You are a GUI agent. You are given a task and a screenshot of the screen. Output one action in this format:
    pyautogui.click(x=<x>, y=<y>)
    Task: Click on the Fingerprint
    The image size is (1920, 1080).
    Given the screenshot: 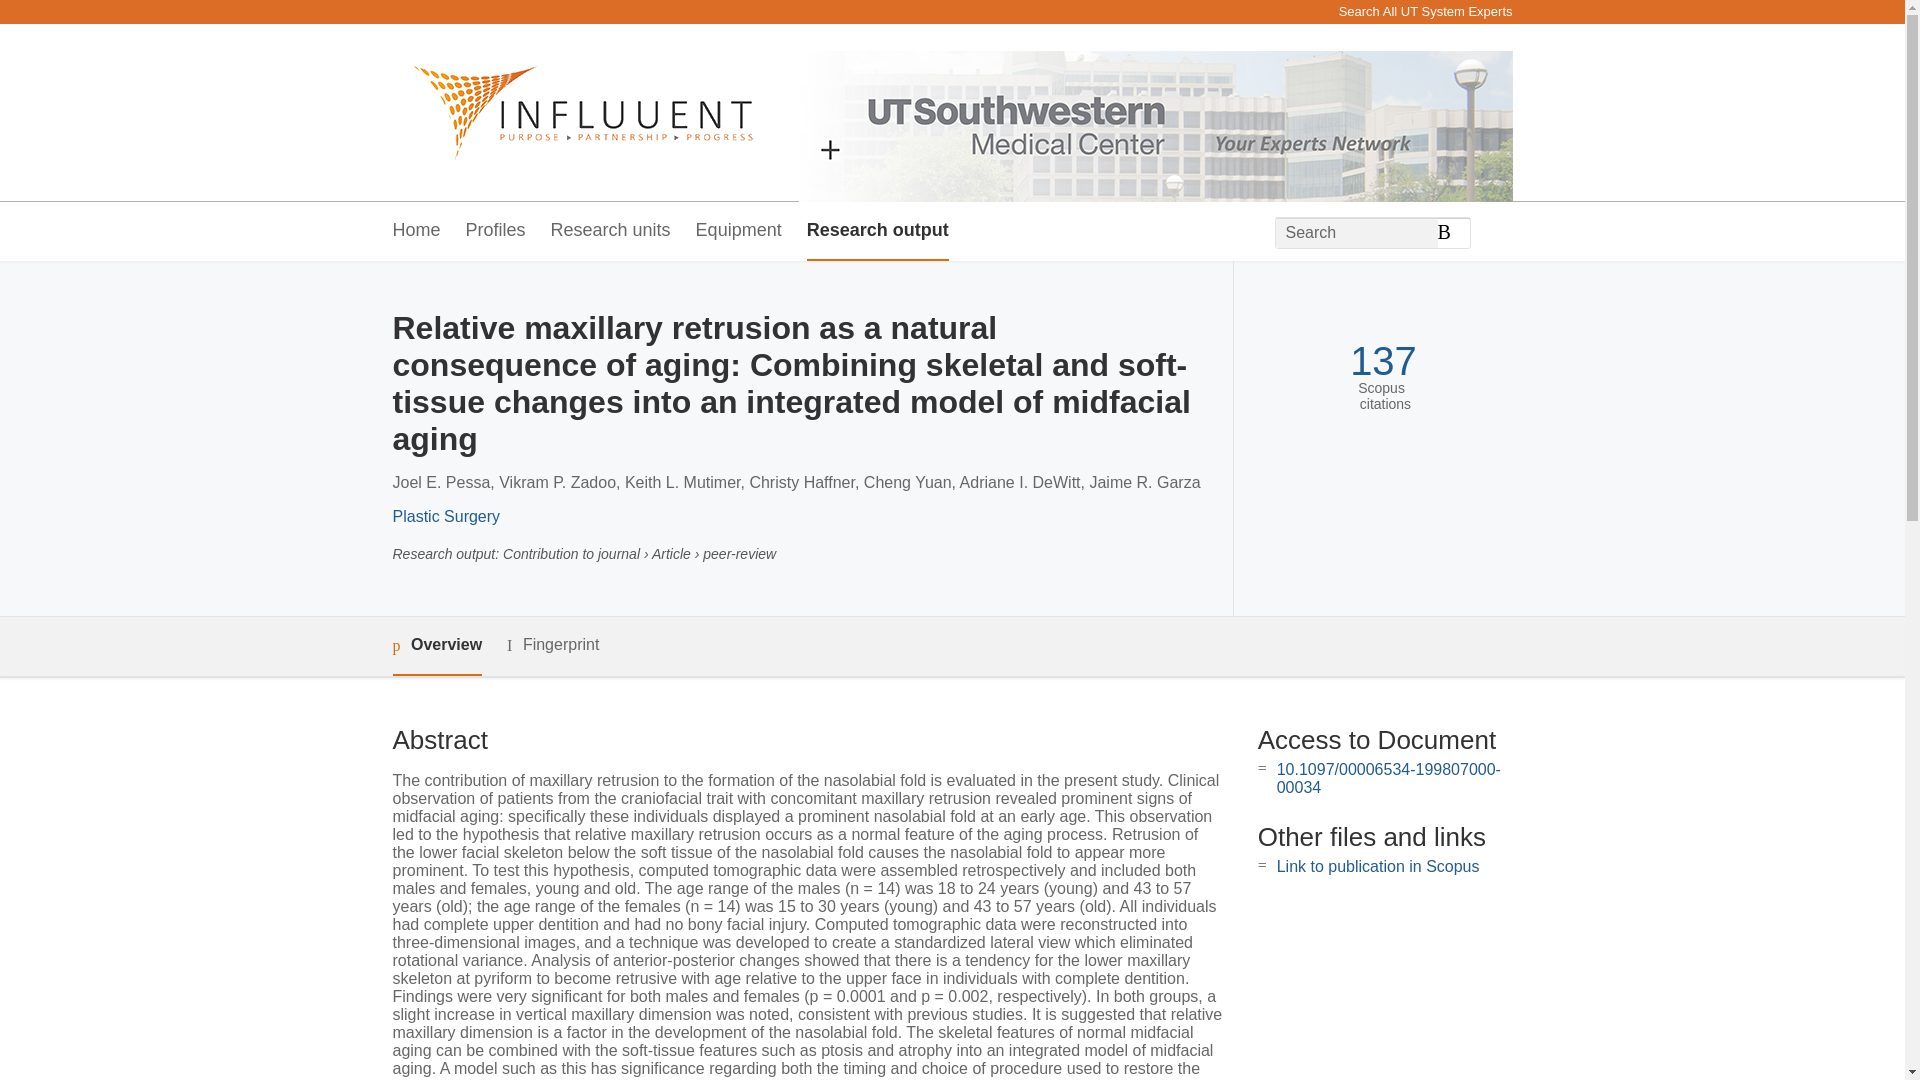 What is the action you would take?
    pyautogui.click(x=552, y=644)
    